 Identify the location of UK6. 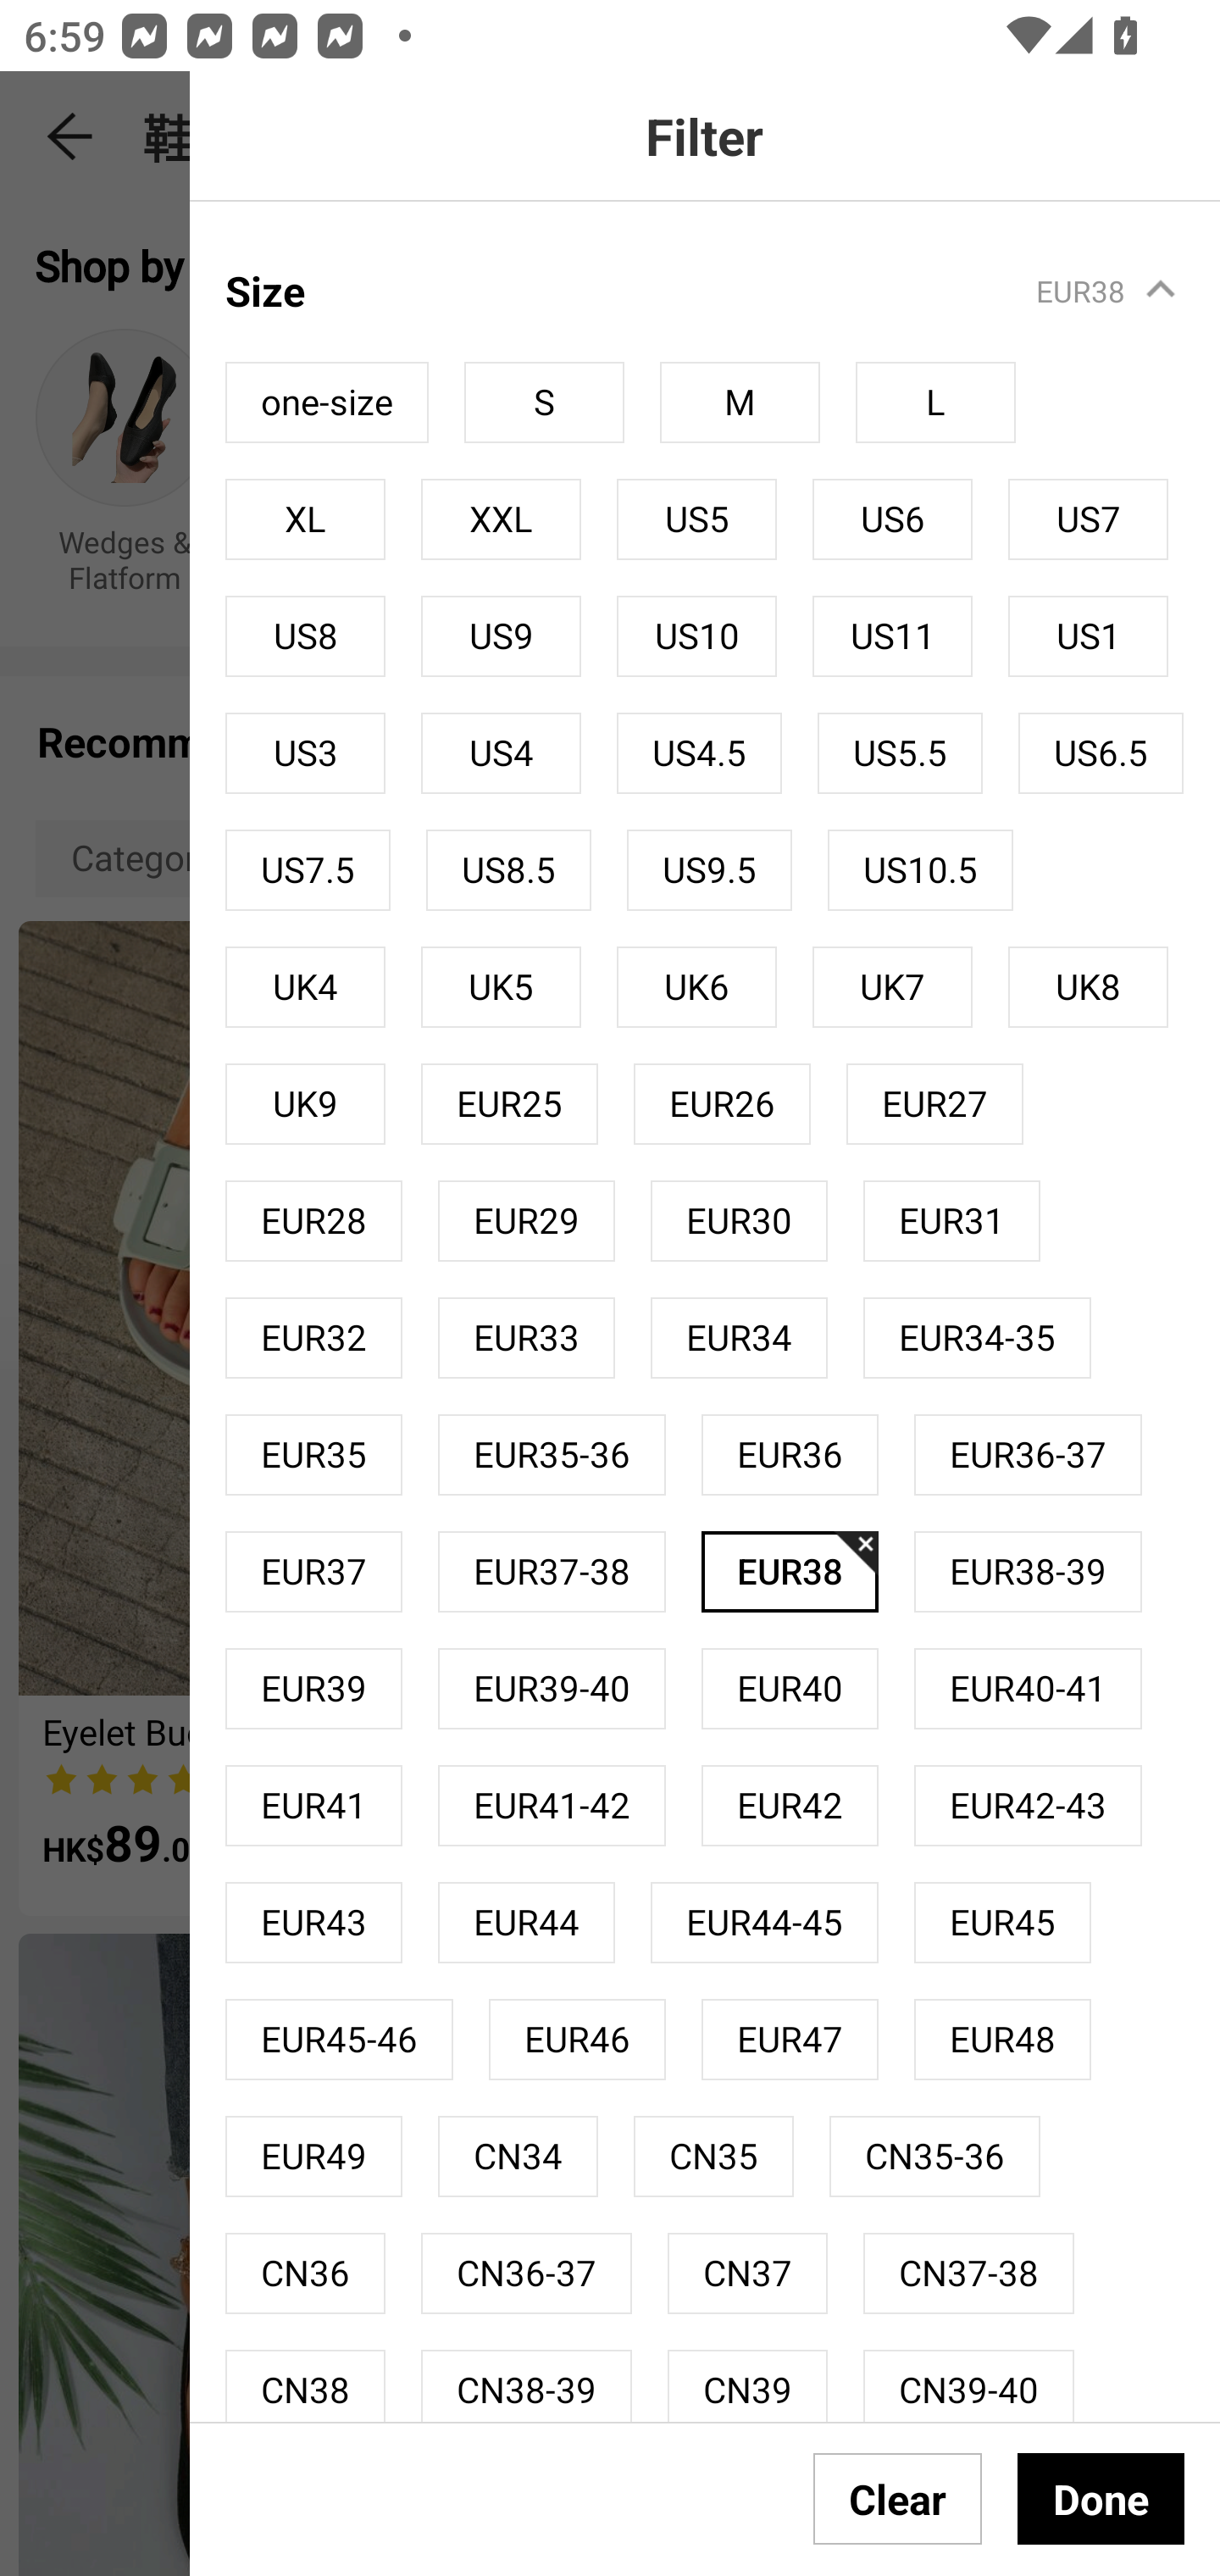
(696, 986).